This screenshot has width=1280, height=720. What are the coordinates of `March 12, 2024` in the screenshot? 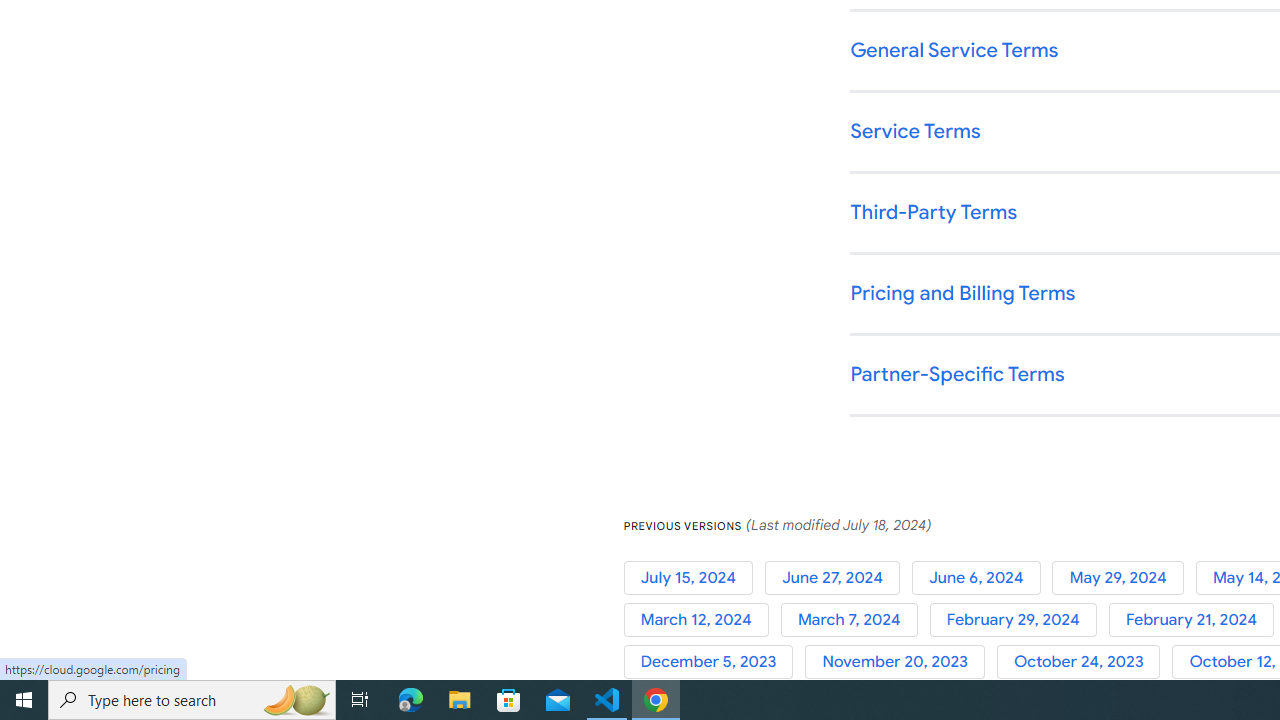 It's located at (702, 620).